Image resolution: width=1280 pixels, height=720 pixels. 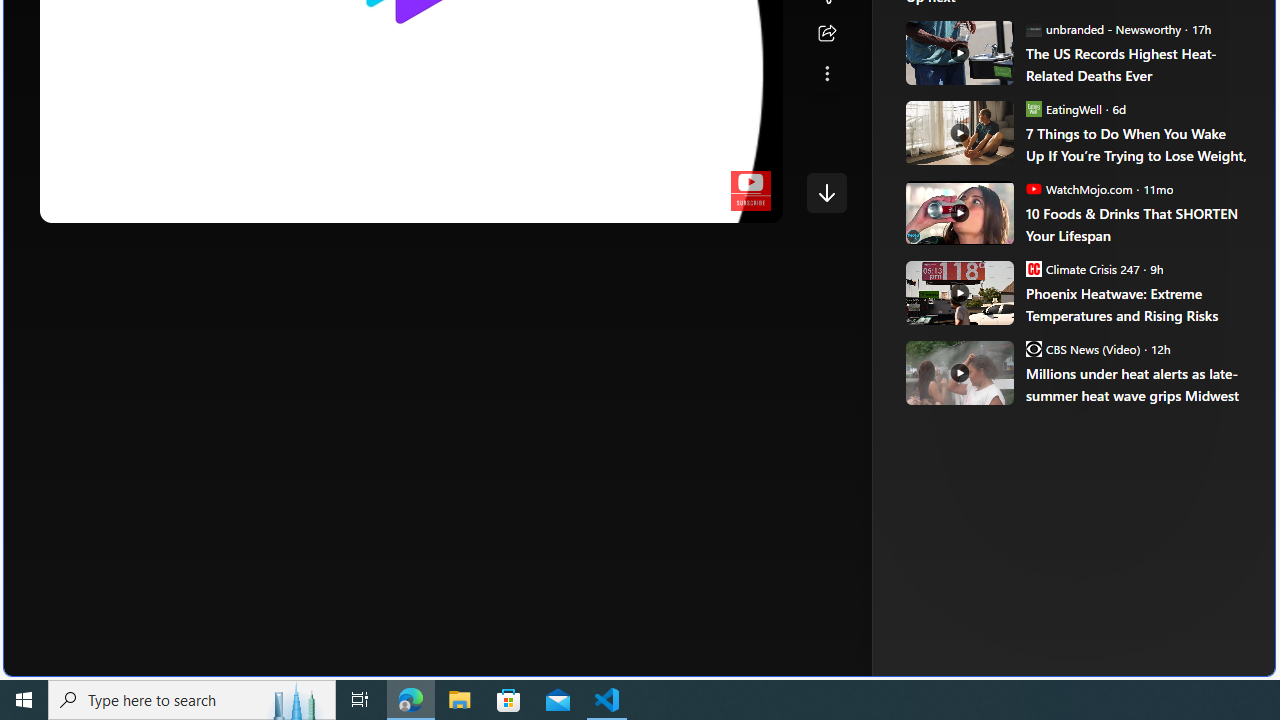 I want to click on Settings, so click(x=644, y=202).